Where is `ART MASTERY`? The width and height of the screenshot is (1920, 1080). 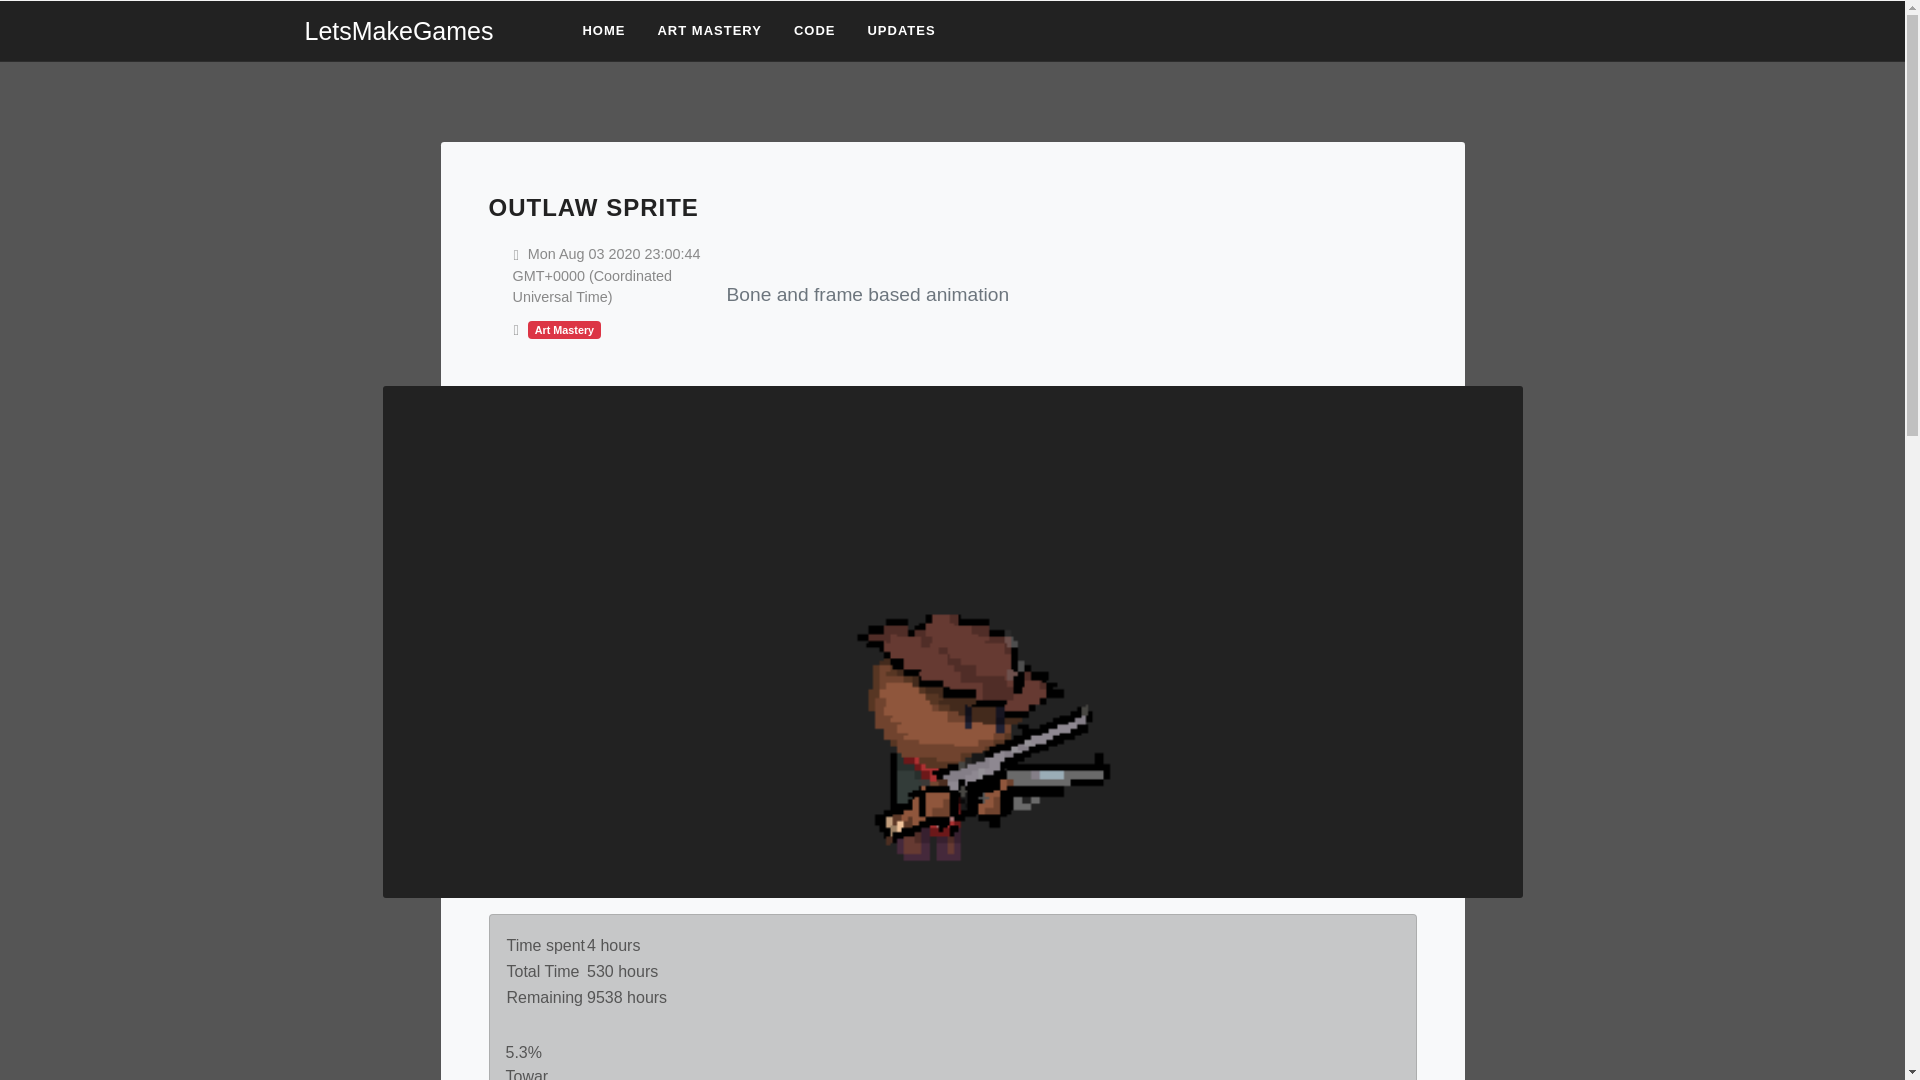
ART MASTERY is located at coordinates (708, 30).